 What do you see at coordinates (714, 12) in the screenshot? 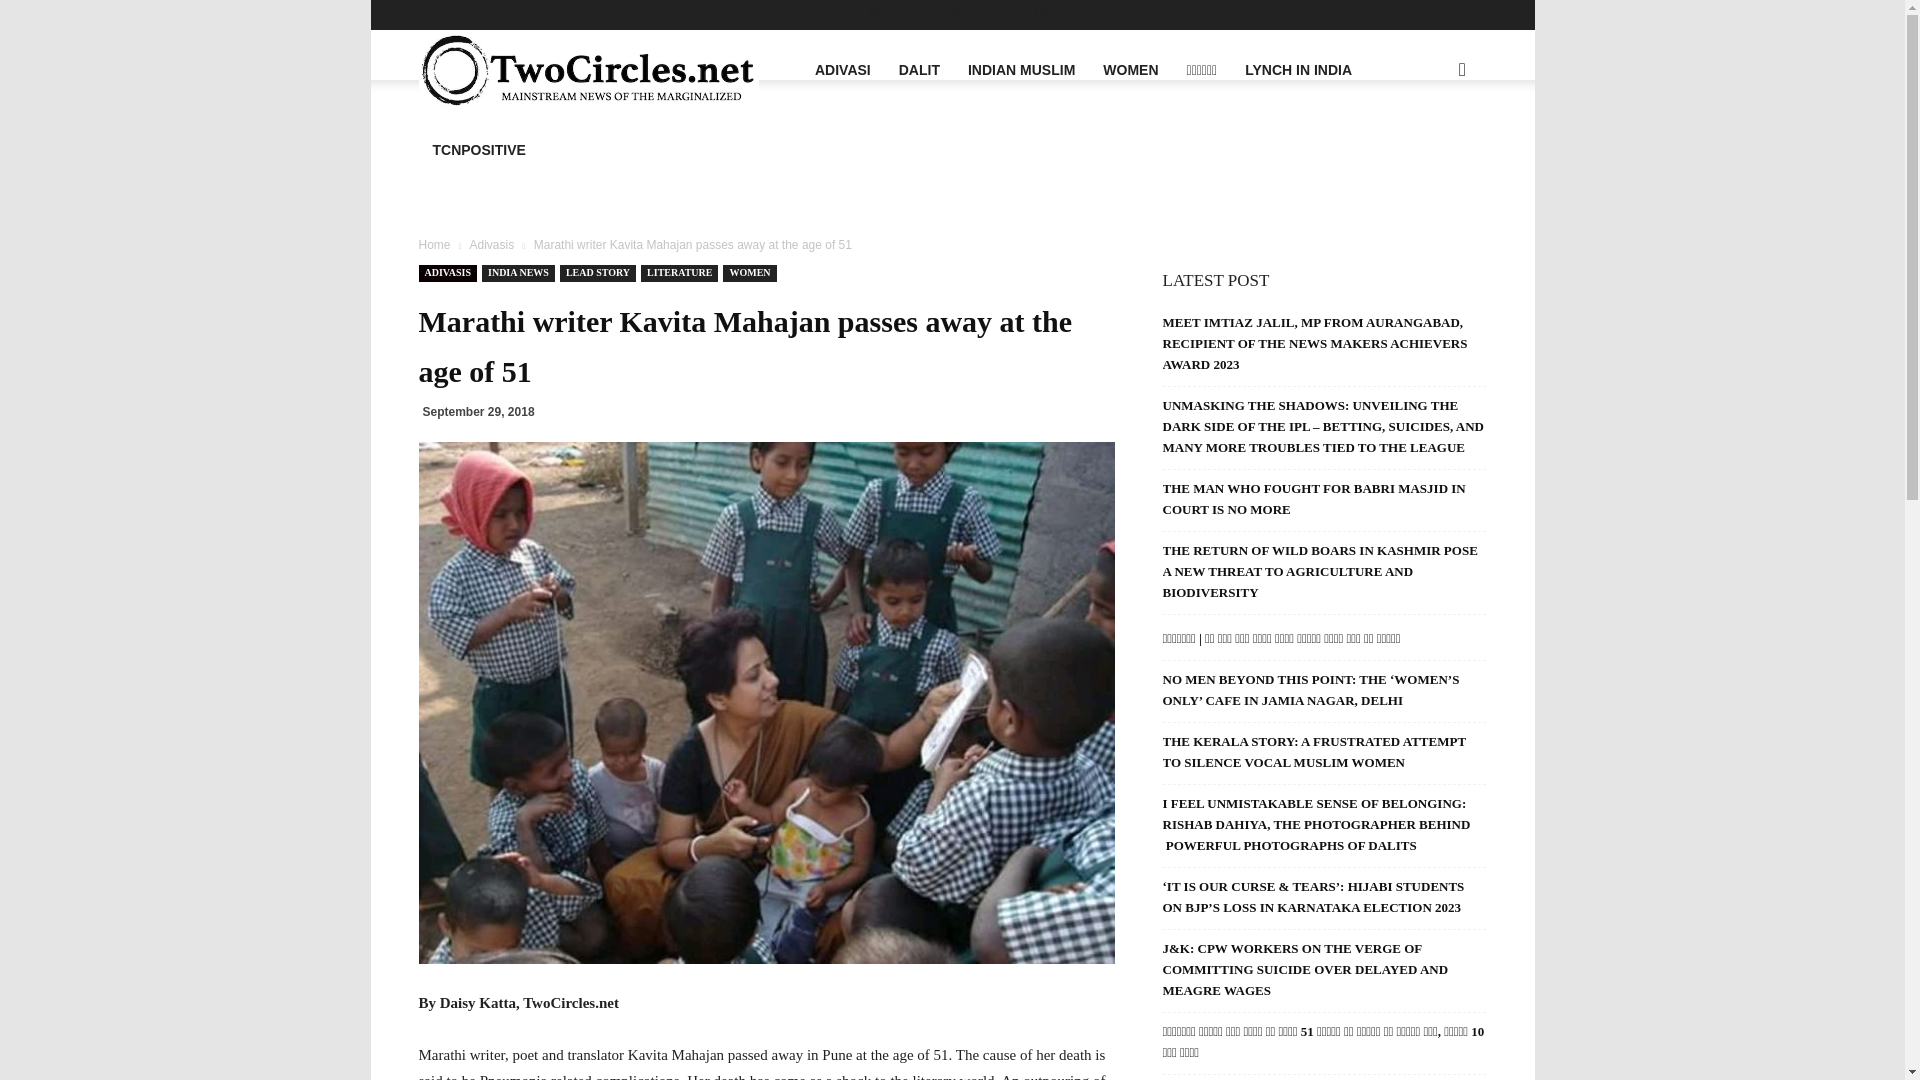
I see `Adivasi` at bounding box center [714, 12].